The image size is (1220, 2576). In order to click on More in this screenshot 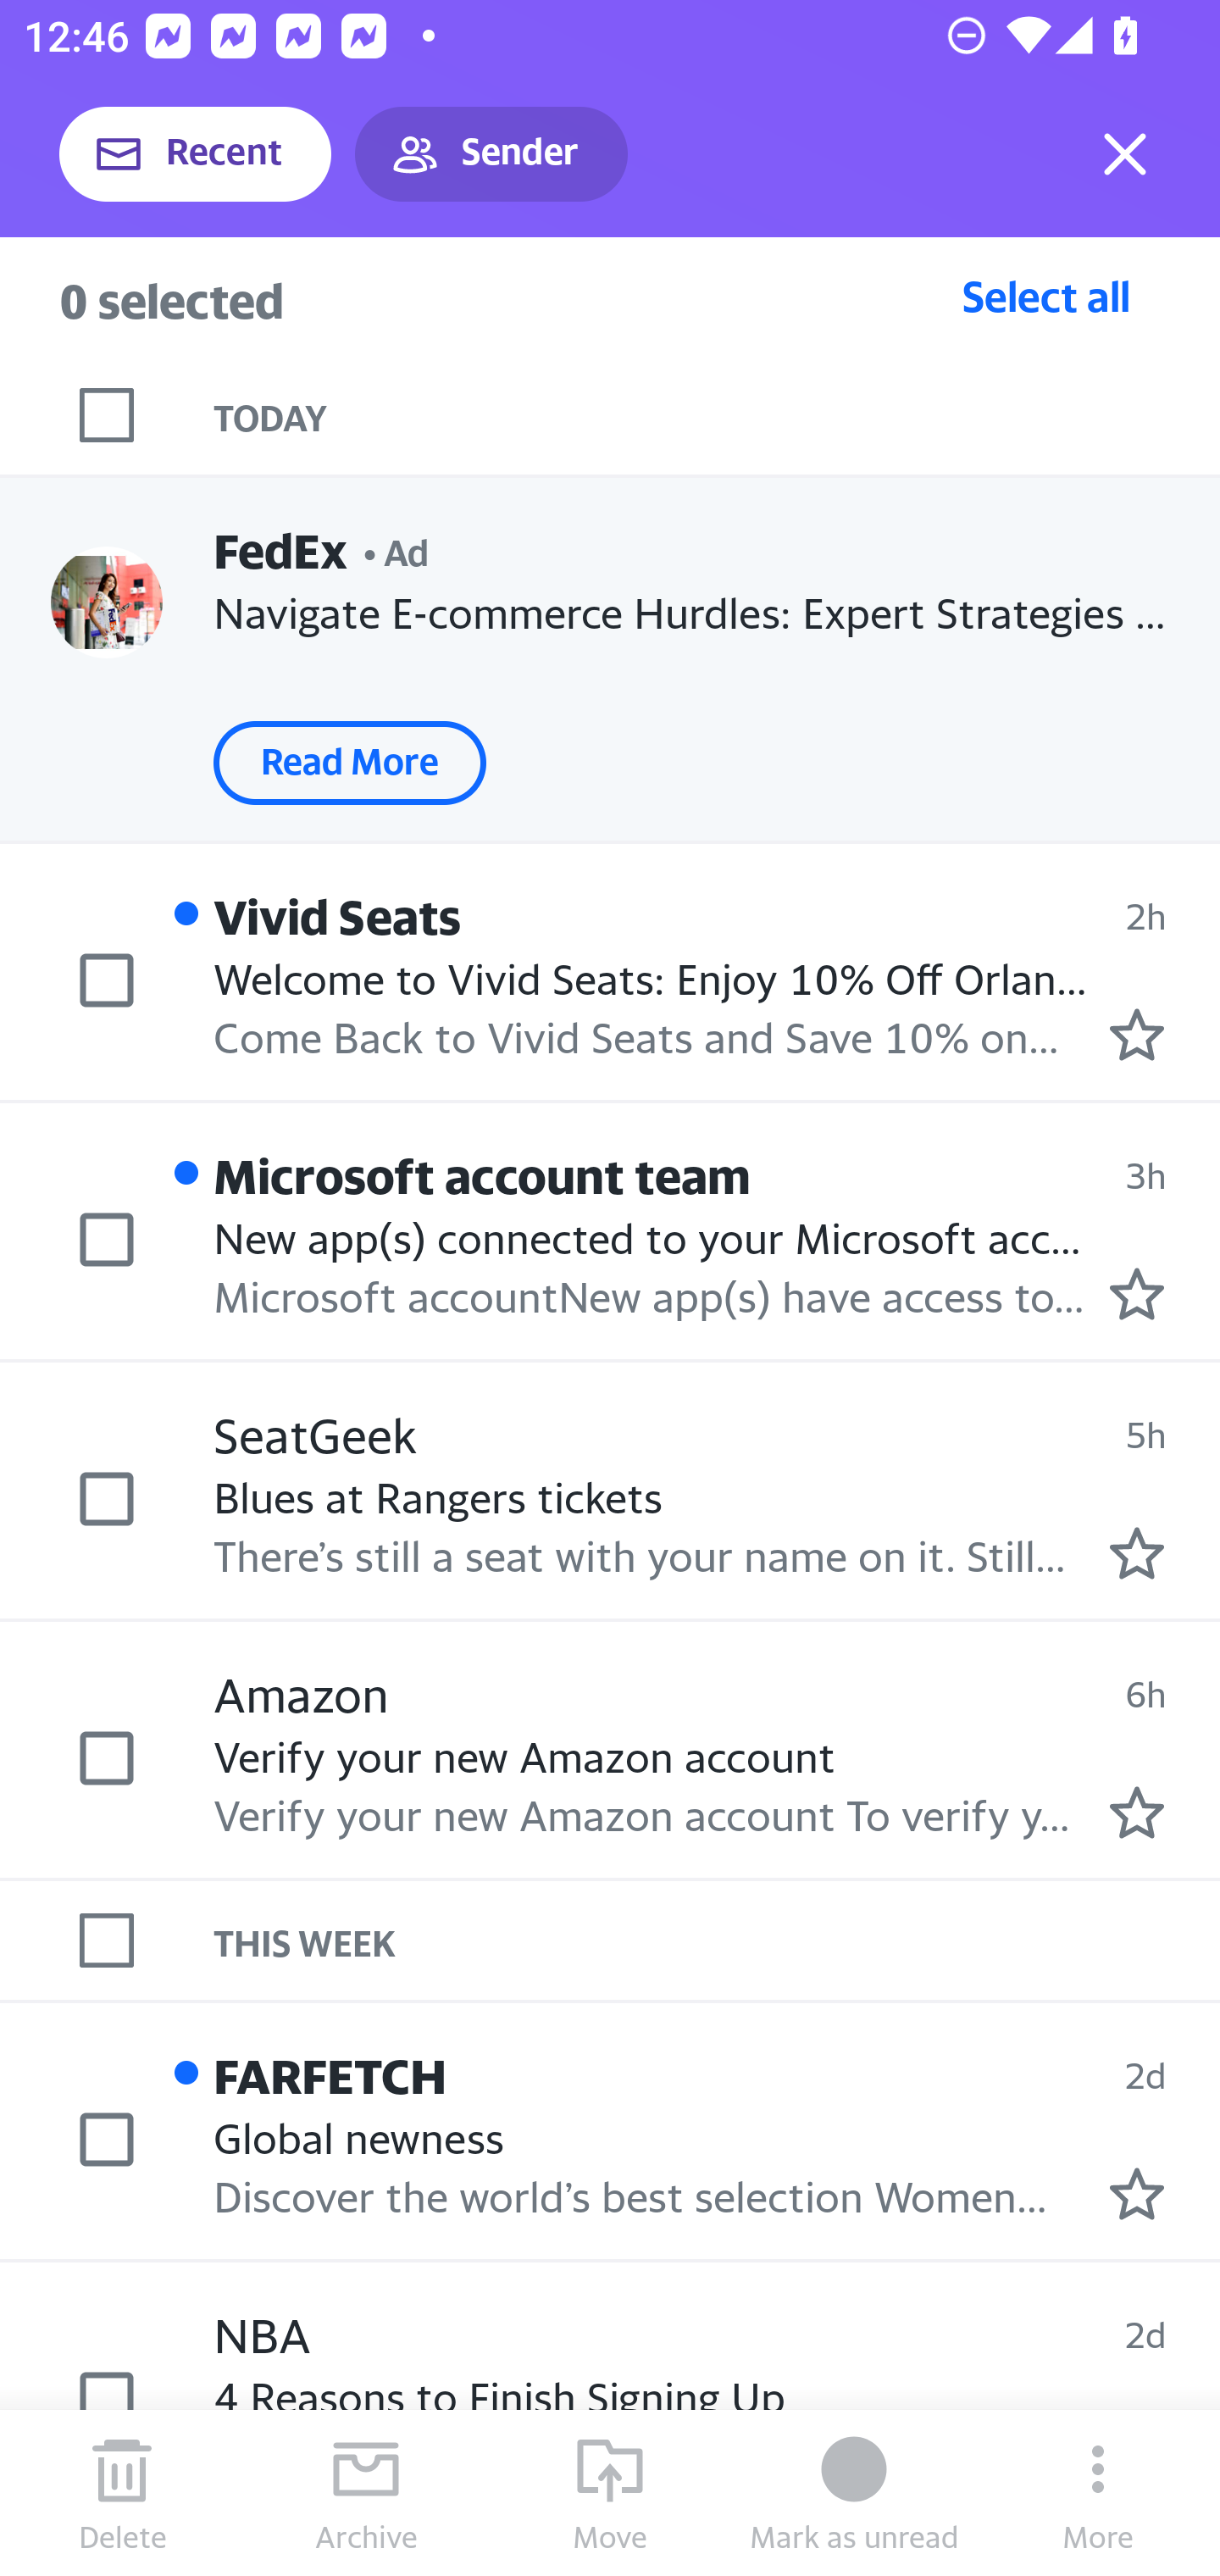, I will do `click(1098, 2493)`.